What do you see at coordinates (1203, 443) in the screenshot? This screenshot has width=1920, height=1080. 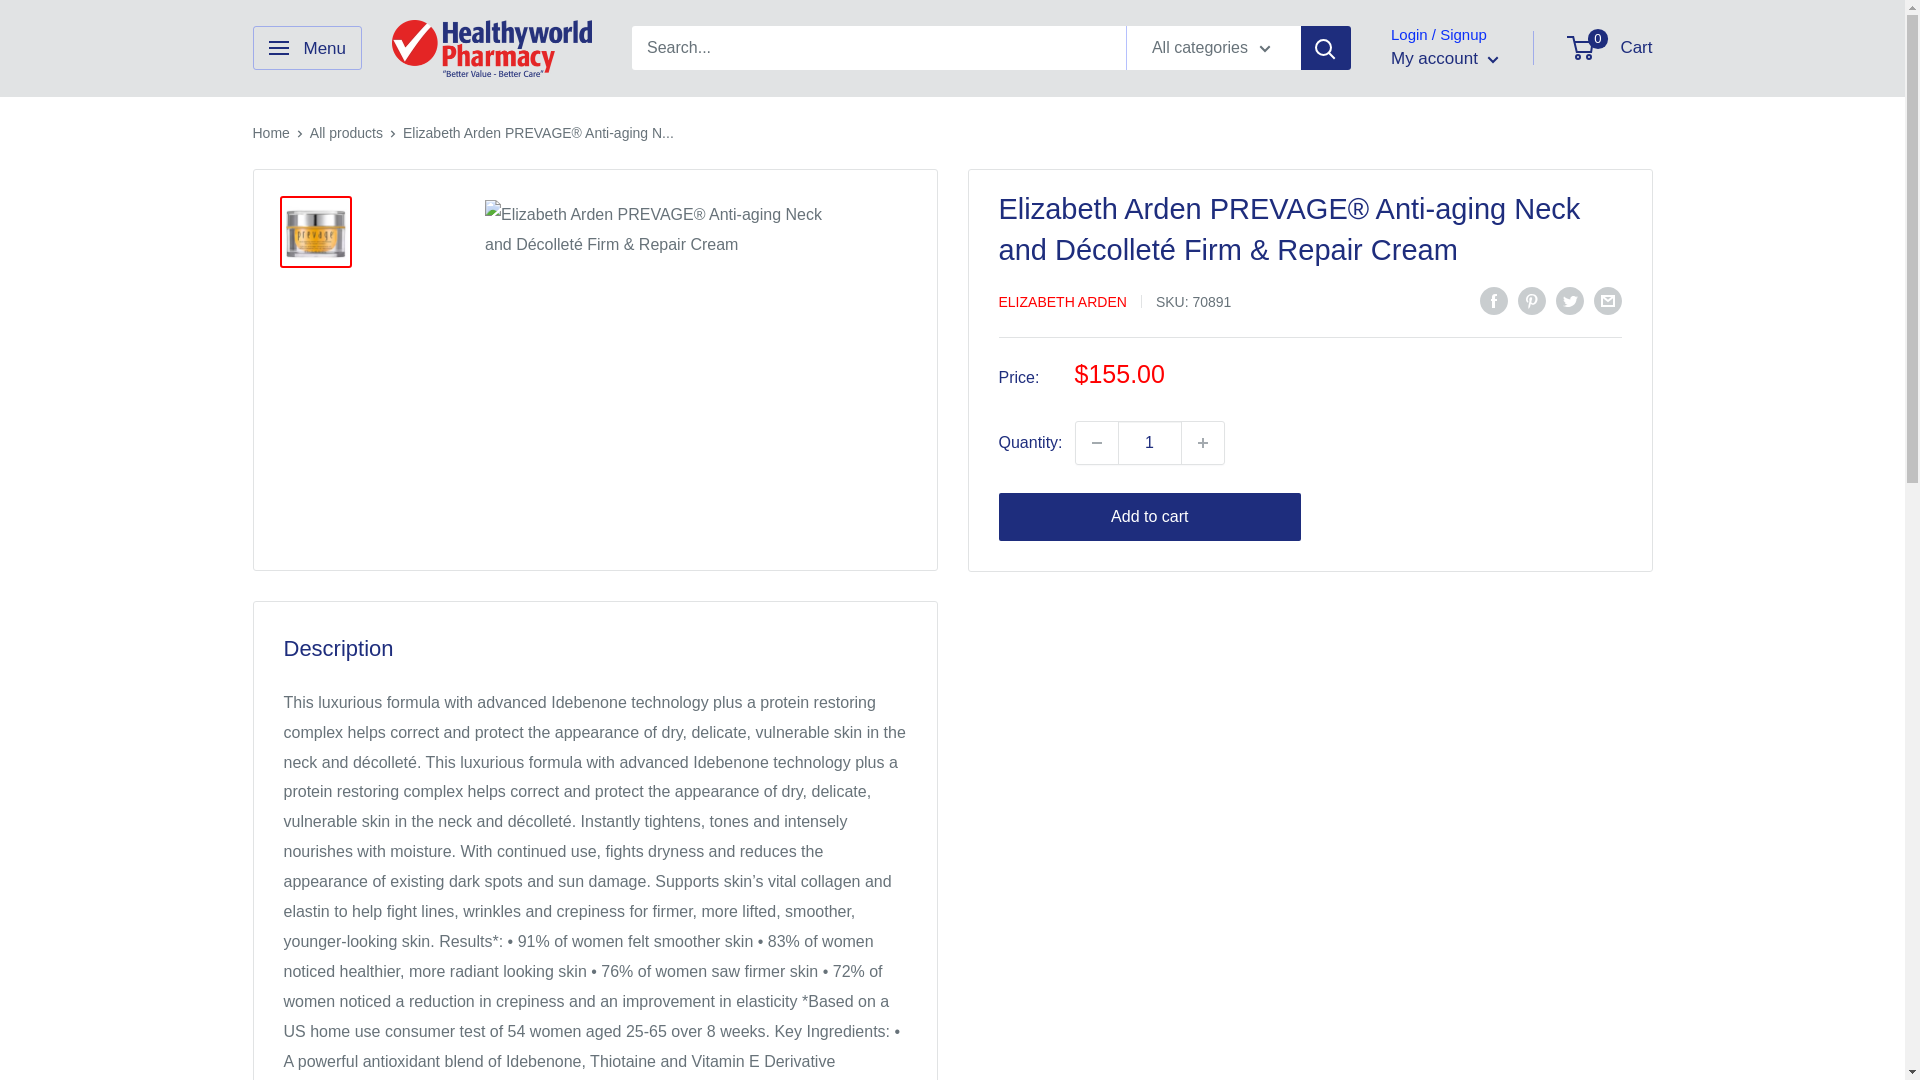 I see `Increase quantity by 1` at bounding box center [1203, 443].